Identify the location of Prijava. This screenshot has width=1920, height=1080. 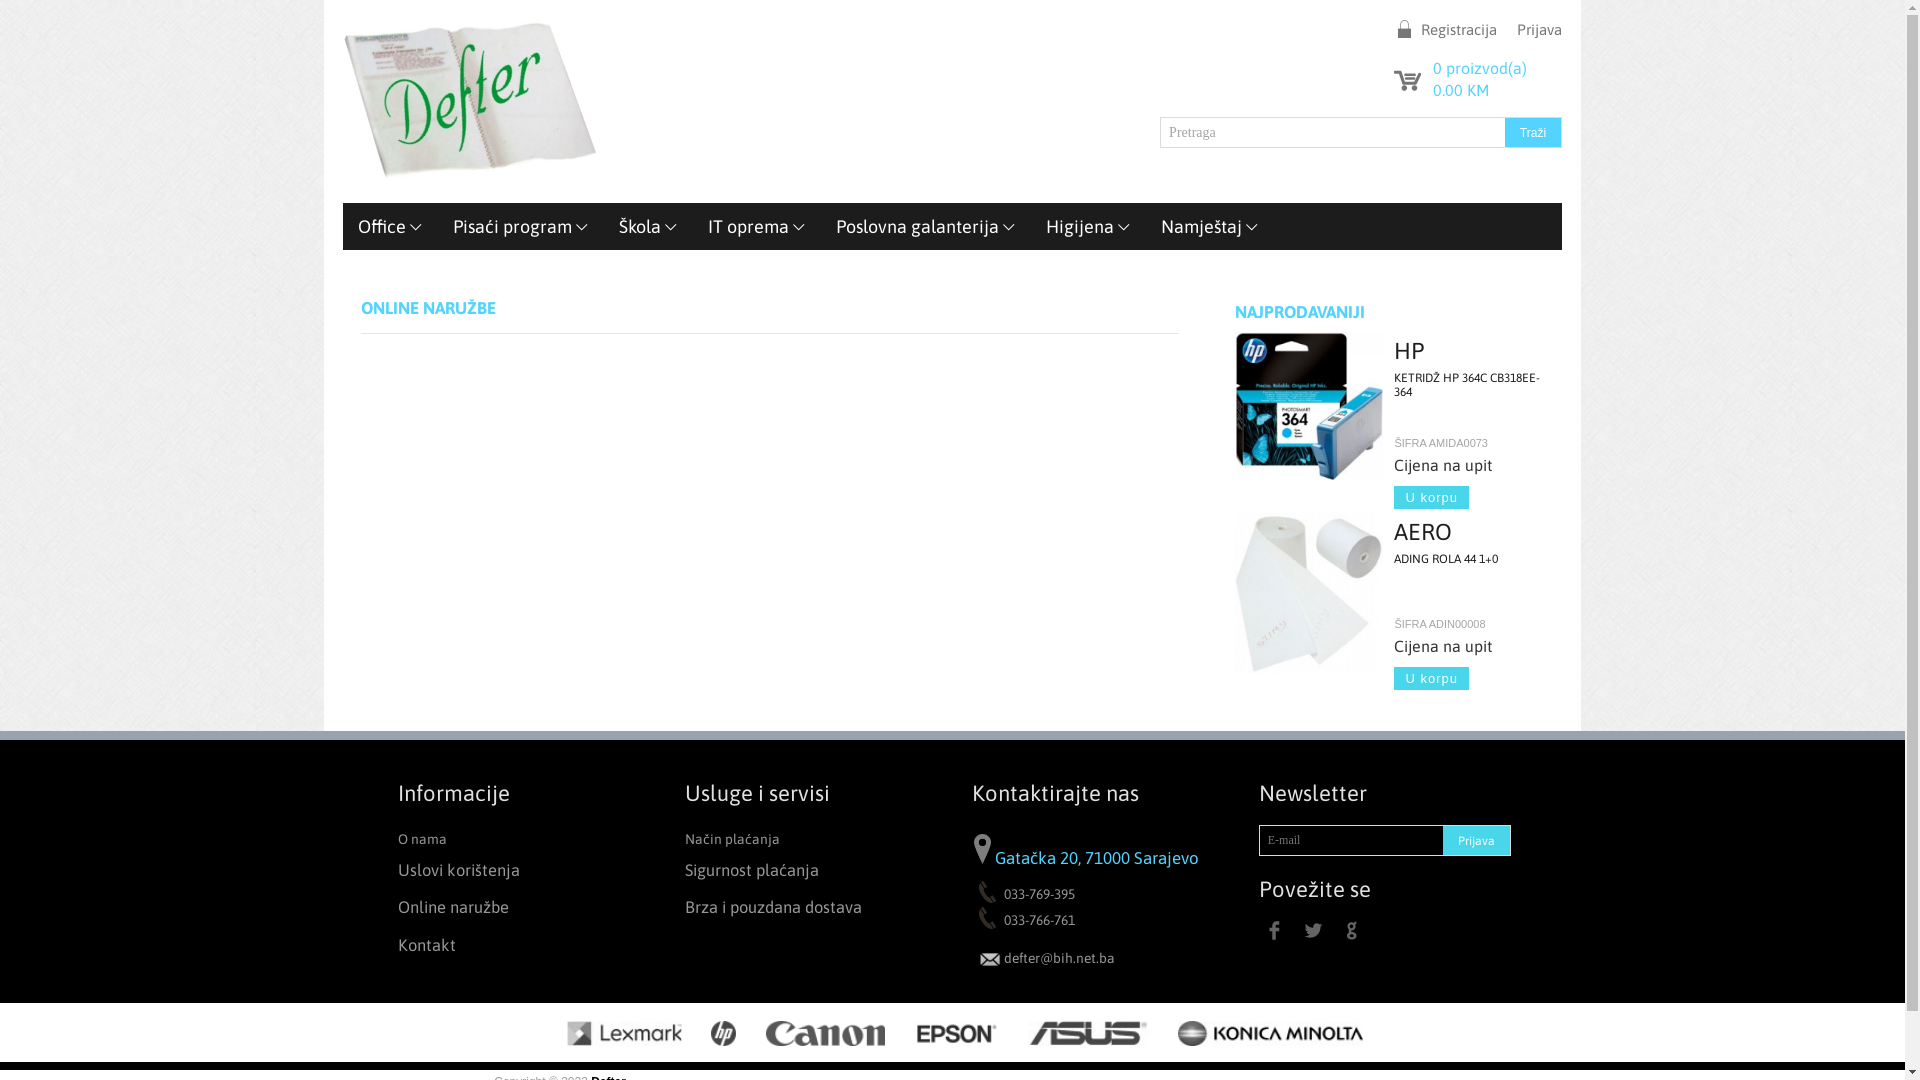
(1530, 30).